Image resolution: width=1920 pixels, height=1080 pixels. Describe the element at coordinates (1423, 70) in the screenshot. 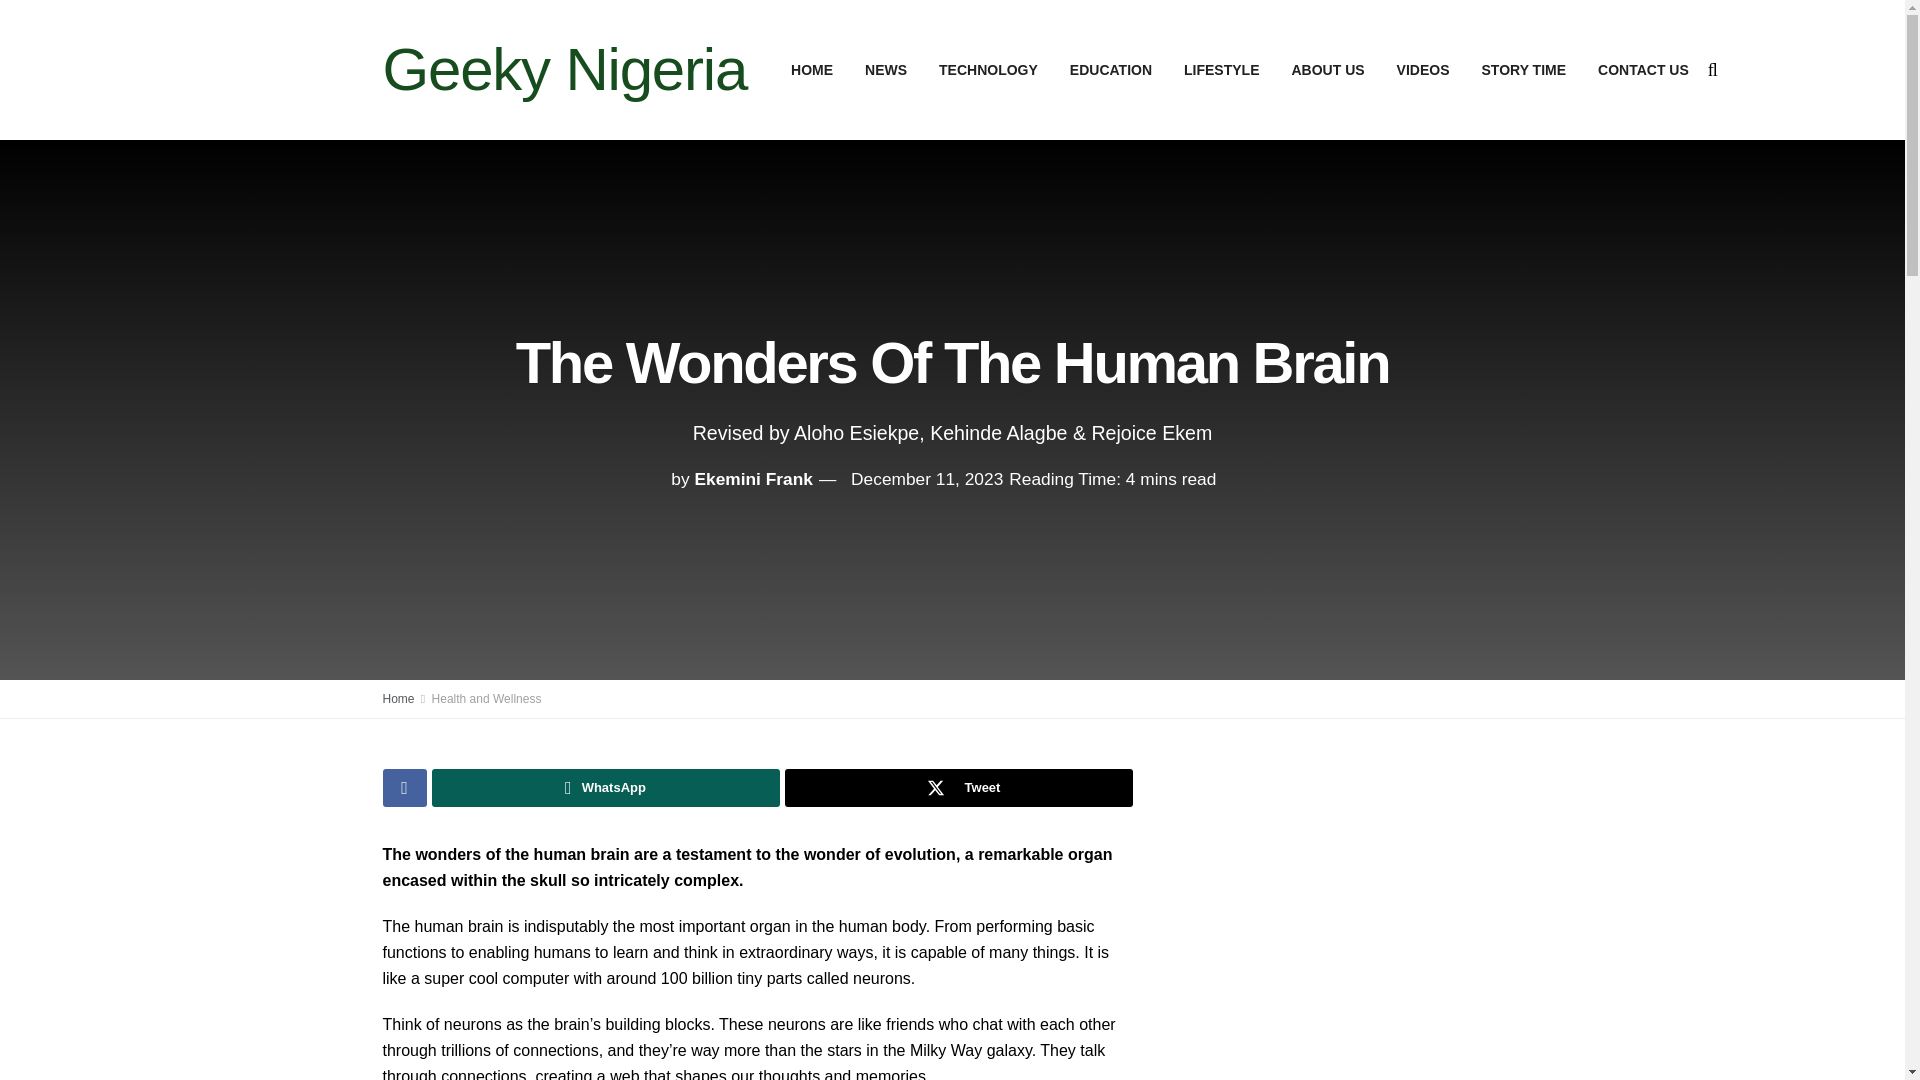

I see `VIDEOS` at that location.